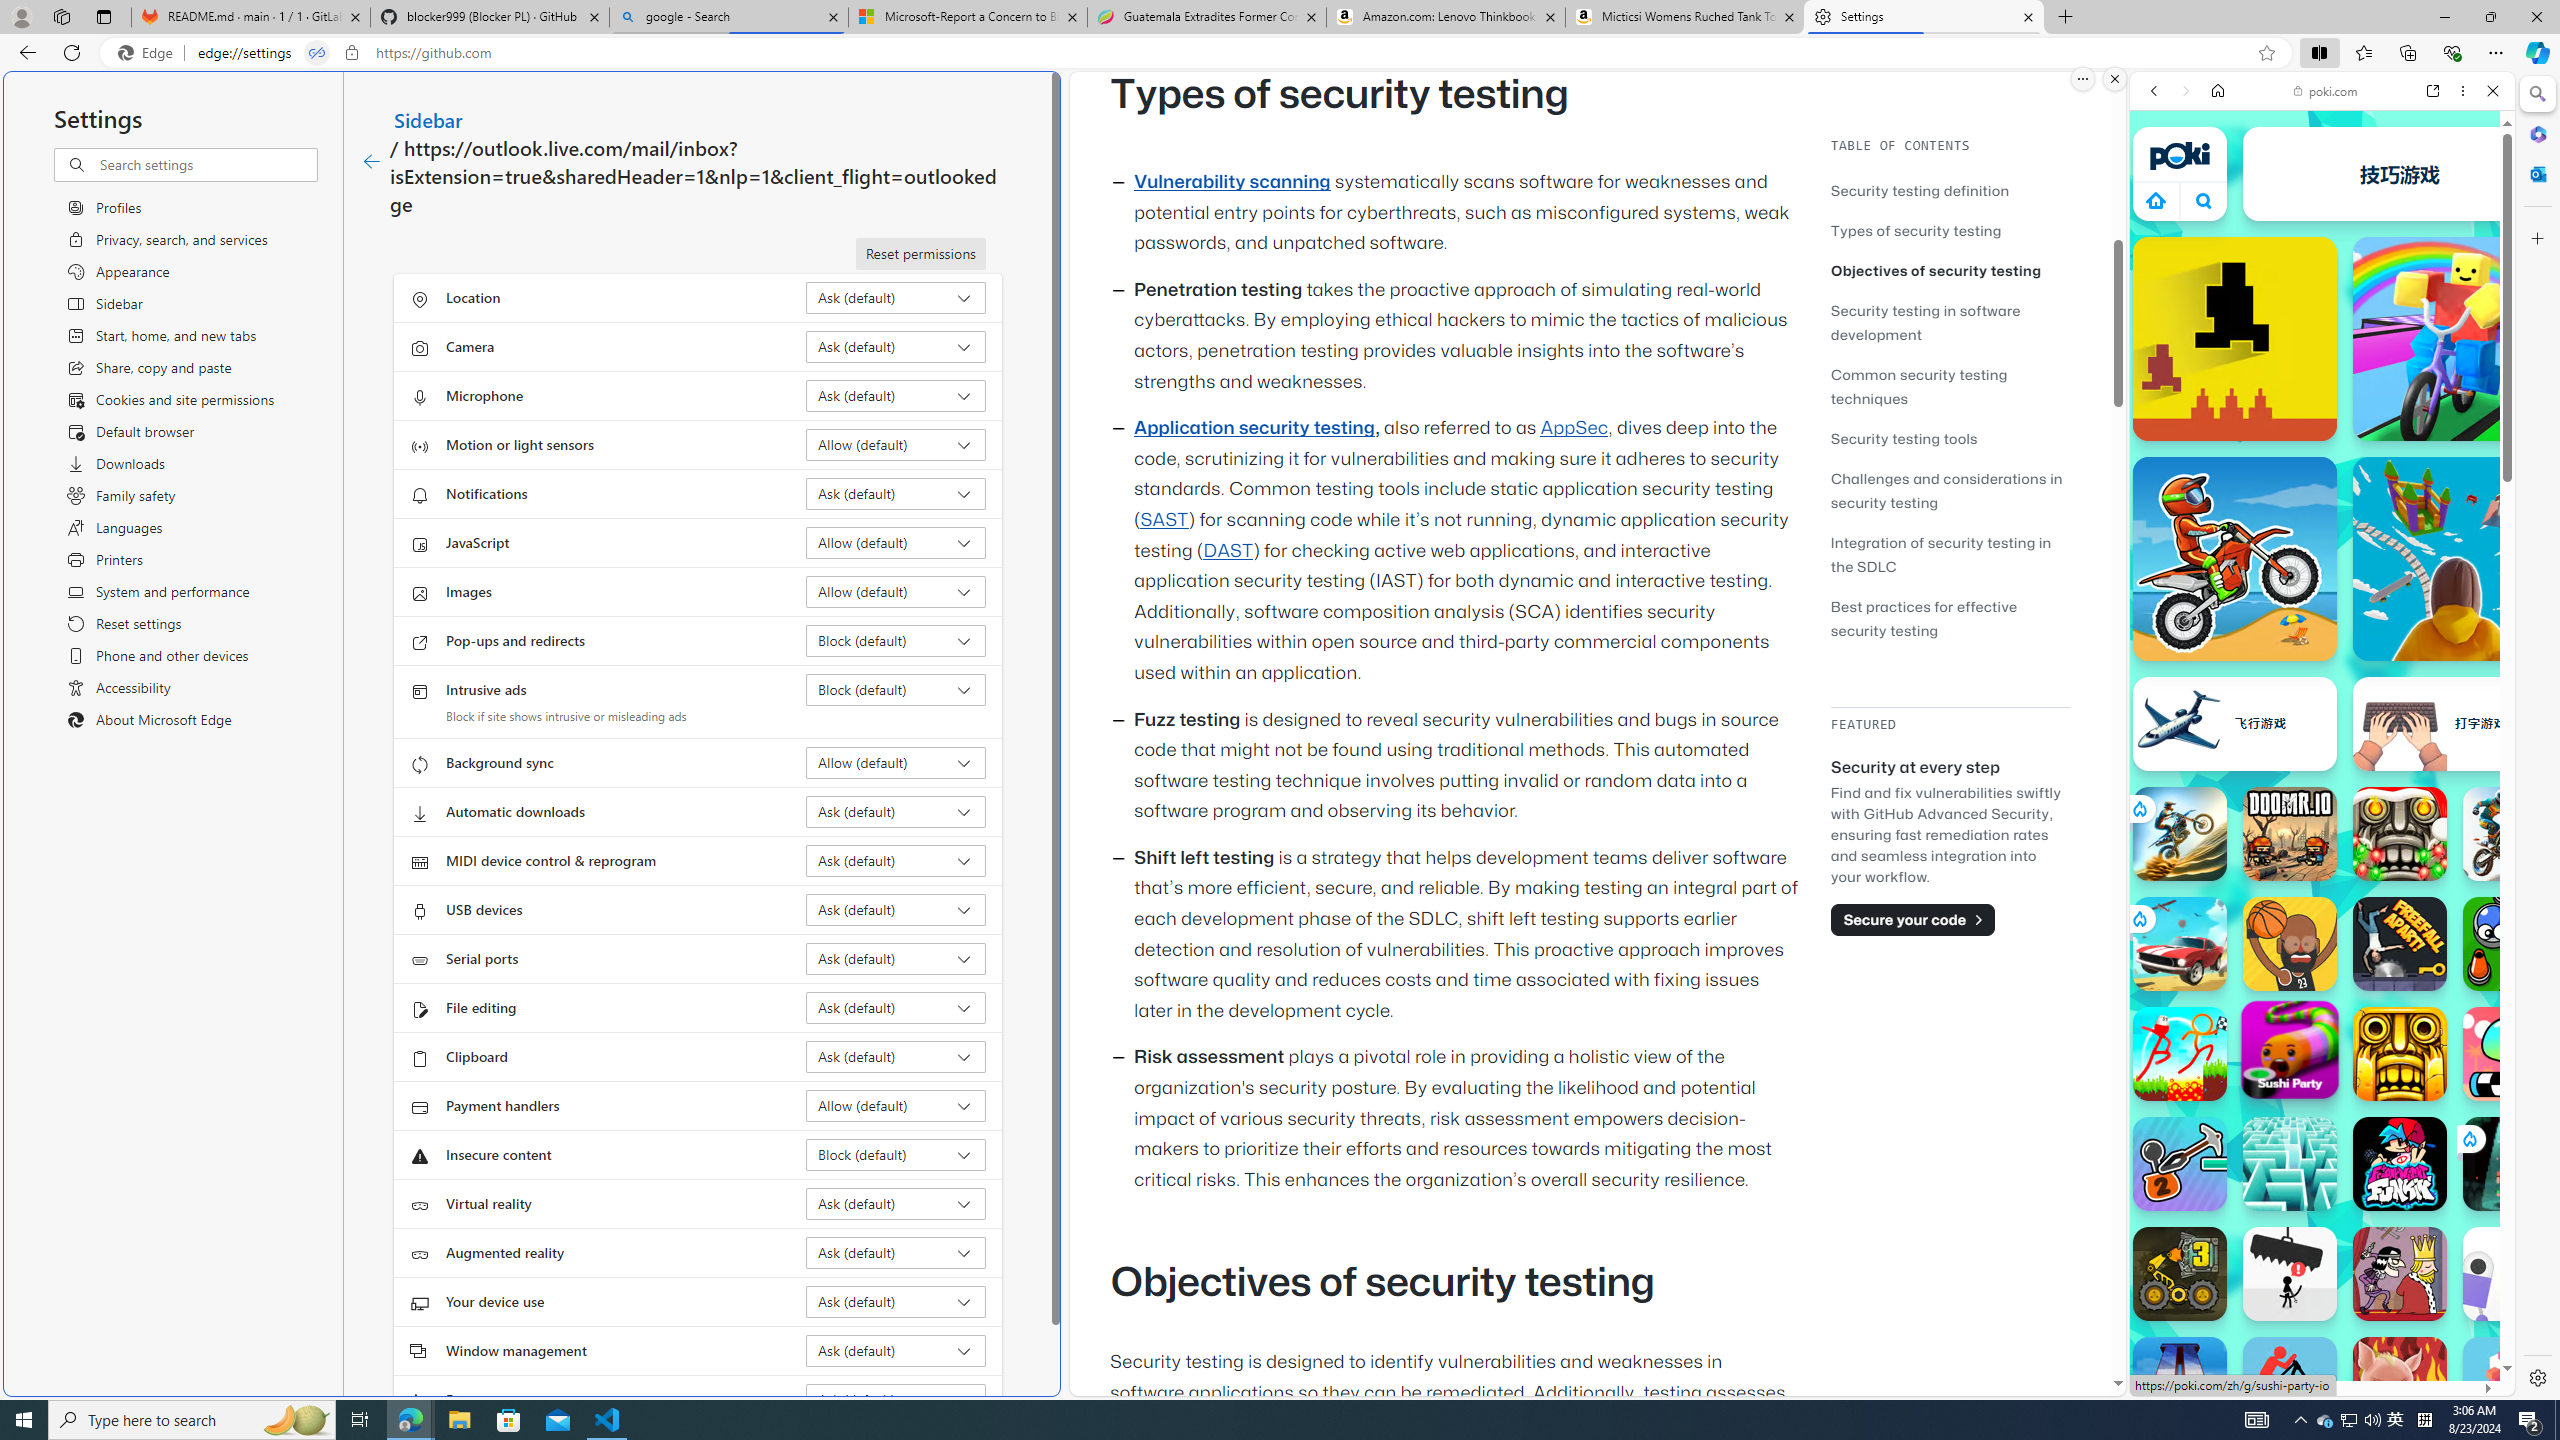 Image resolution: width=2560 pixels, height=1440 pixels. Describe the element at coordinates (2234, 338) in the screenshot. I see `Level Devil` at that location.